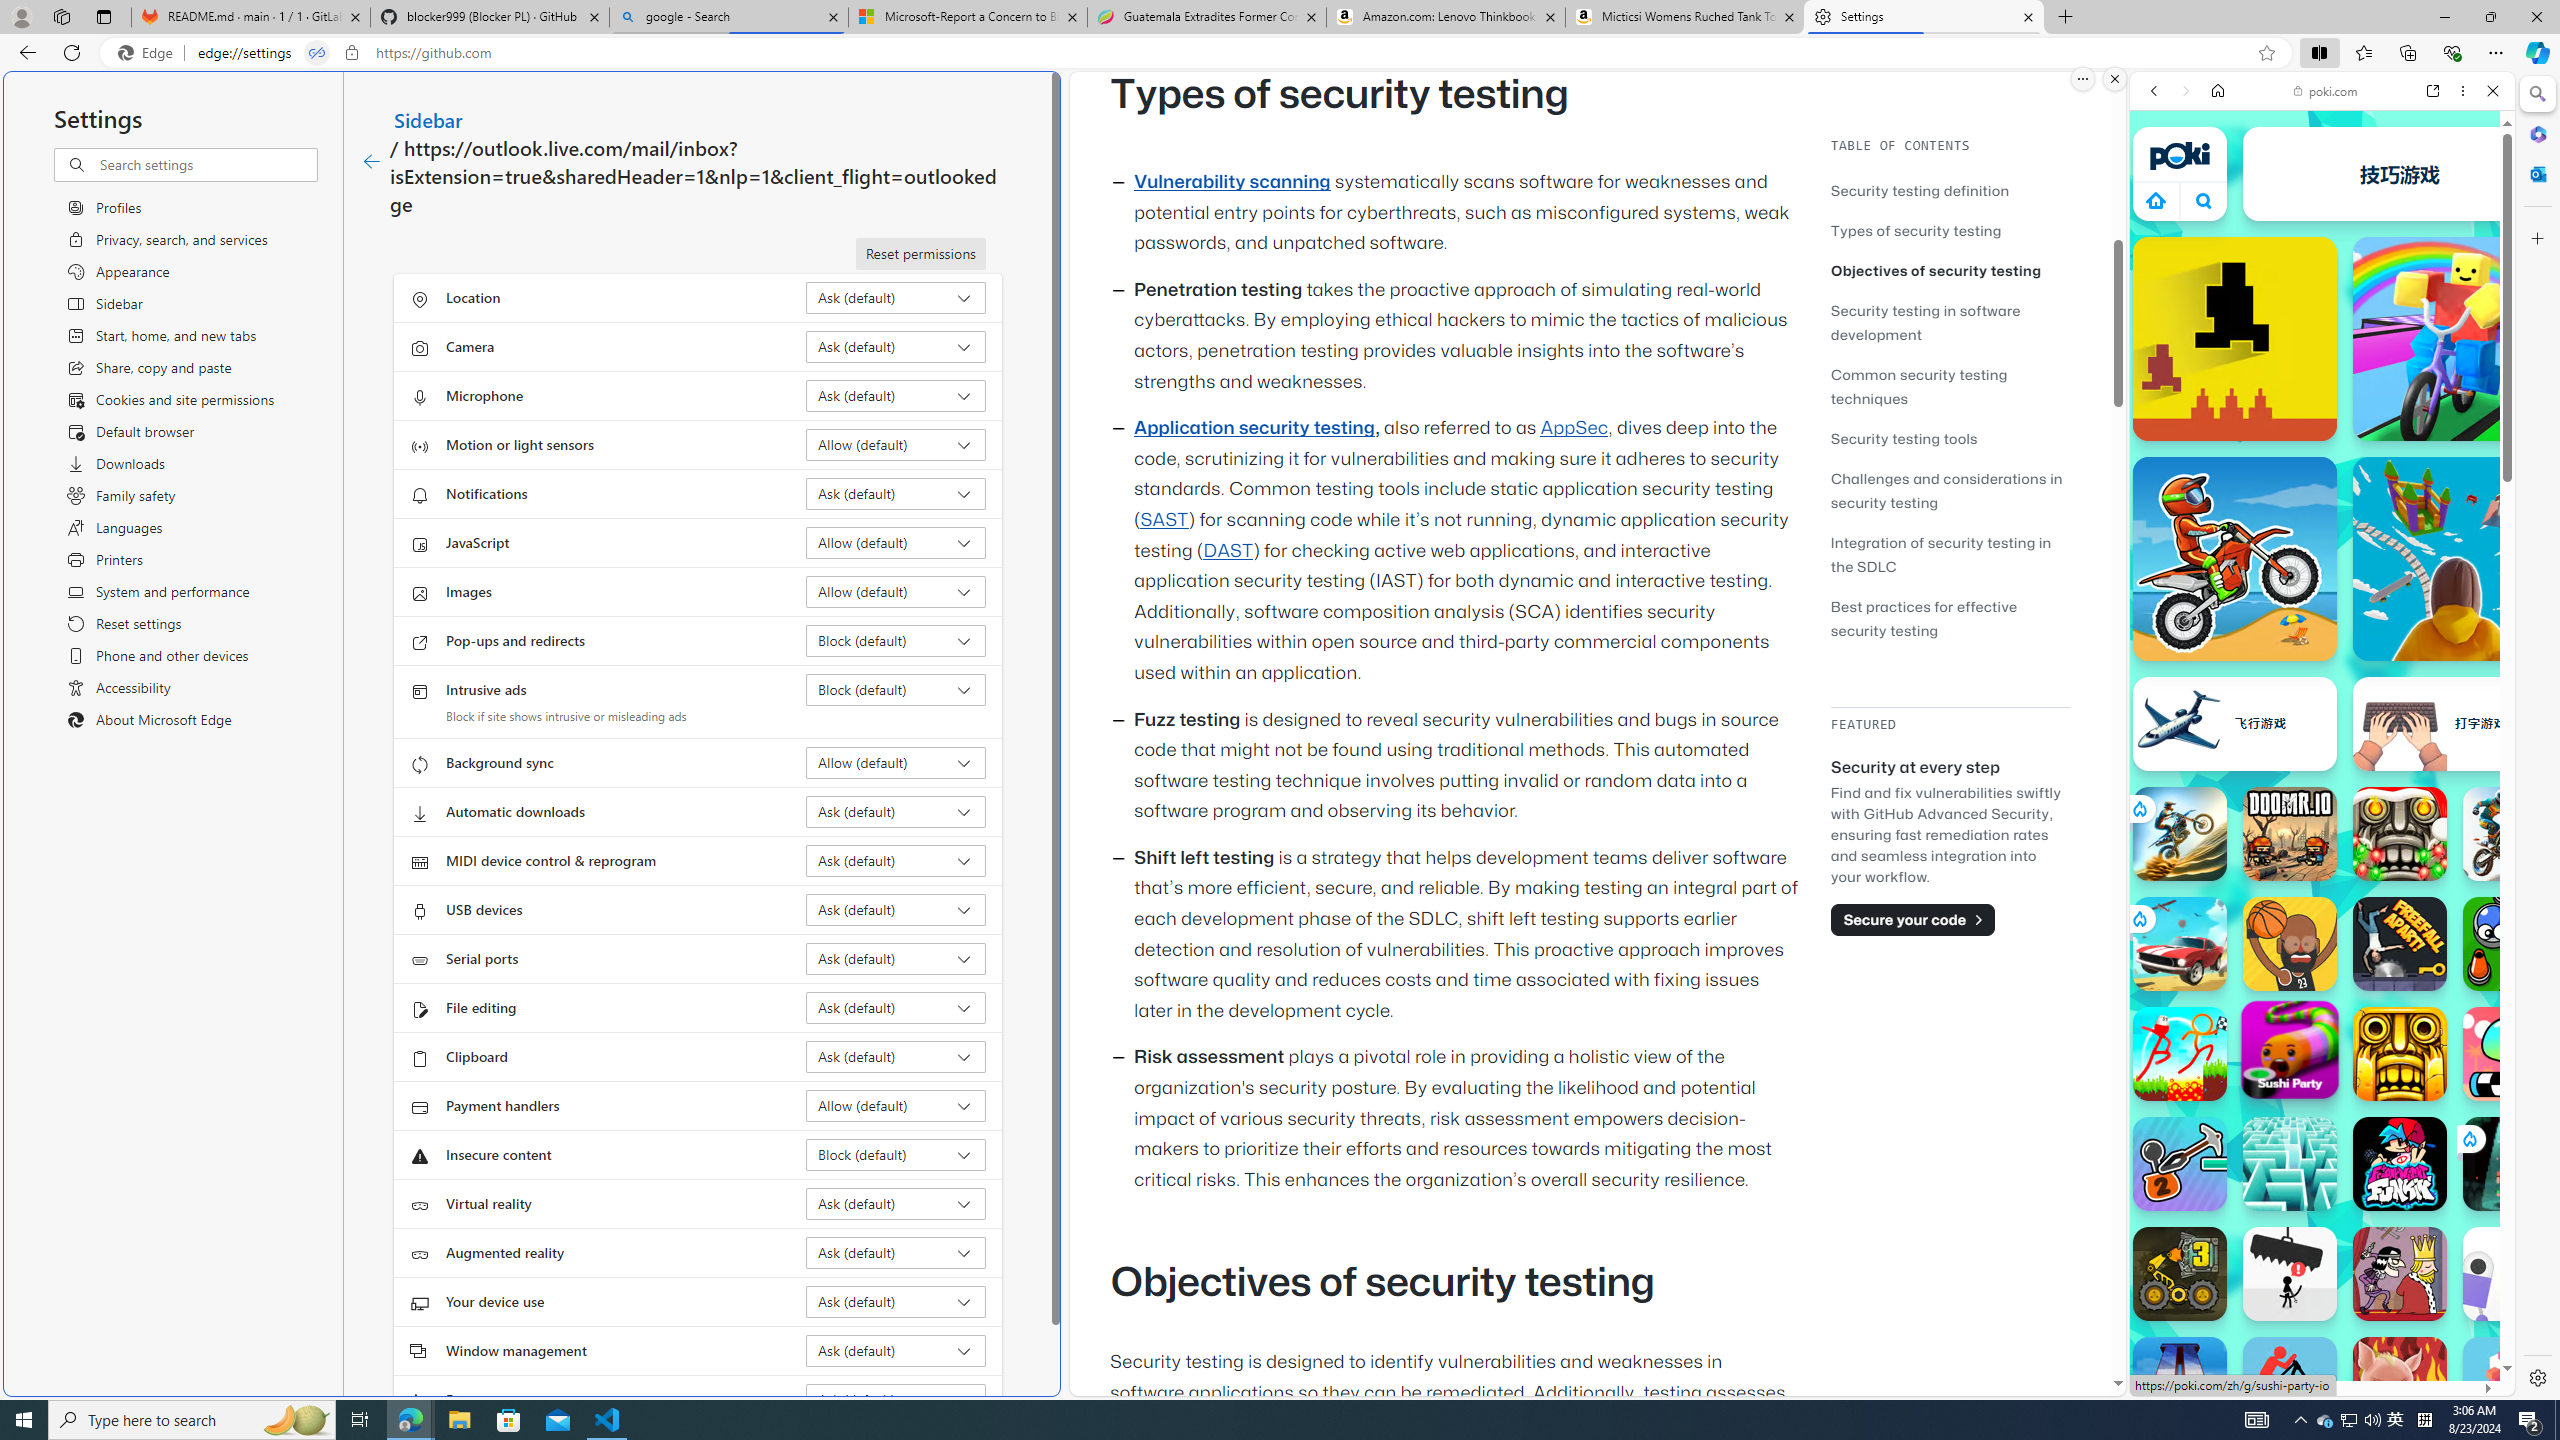 Image resolution: width=2560 pixels, height=1440 pixels. Describe the element at coordinates (2234, 338) in the screenshot. I see `Level Devil` at that location.